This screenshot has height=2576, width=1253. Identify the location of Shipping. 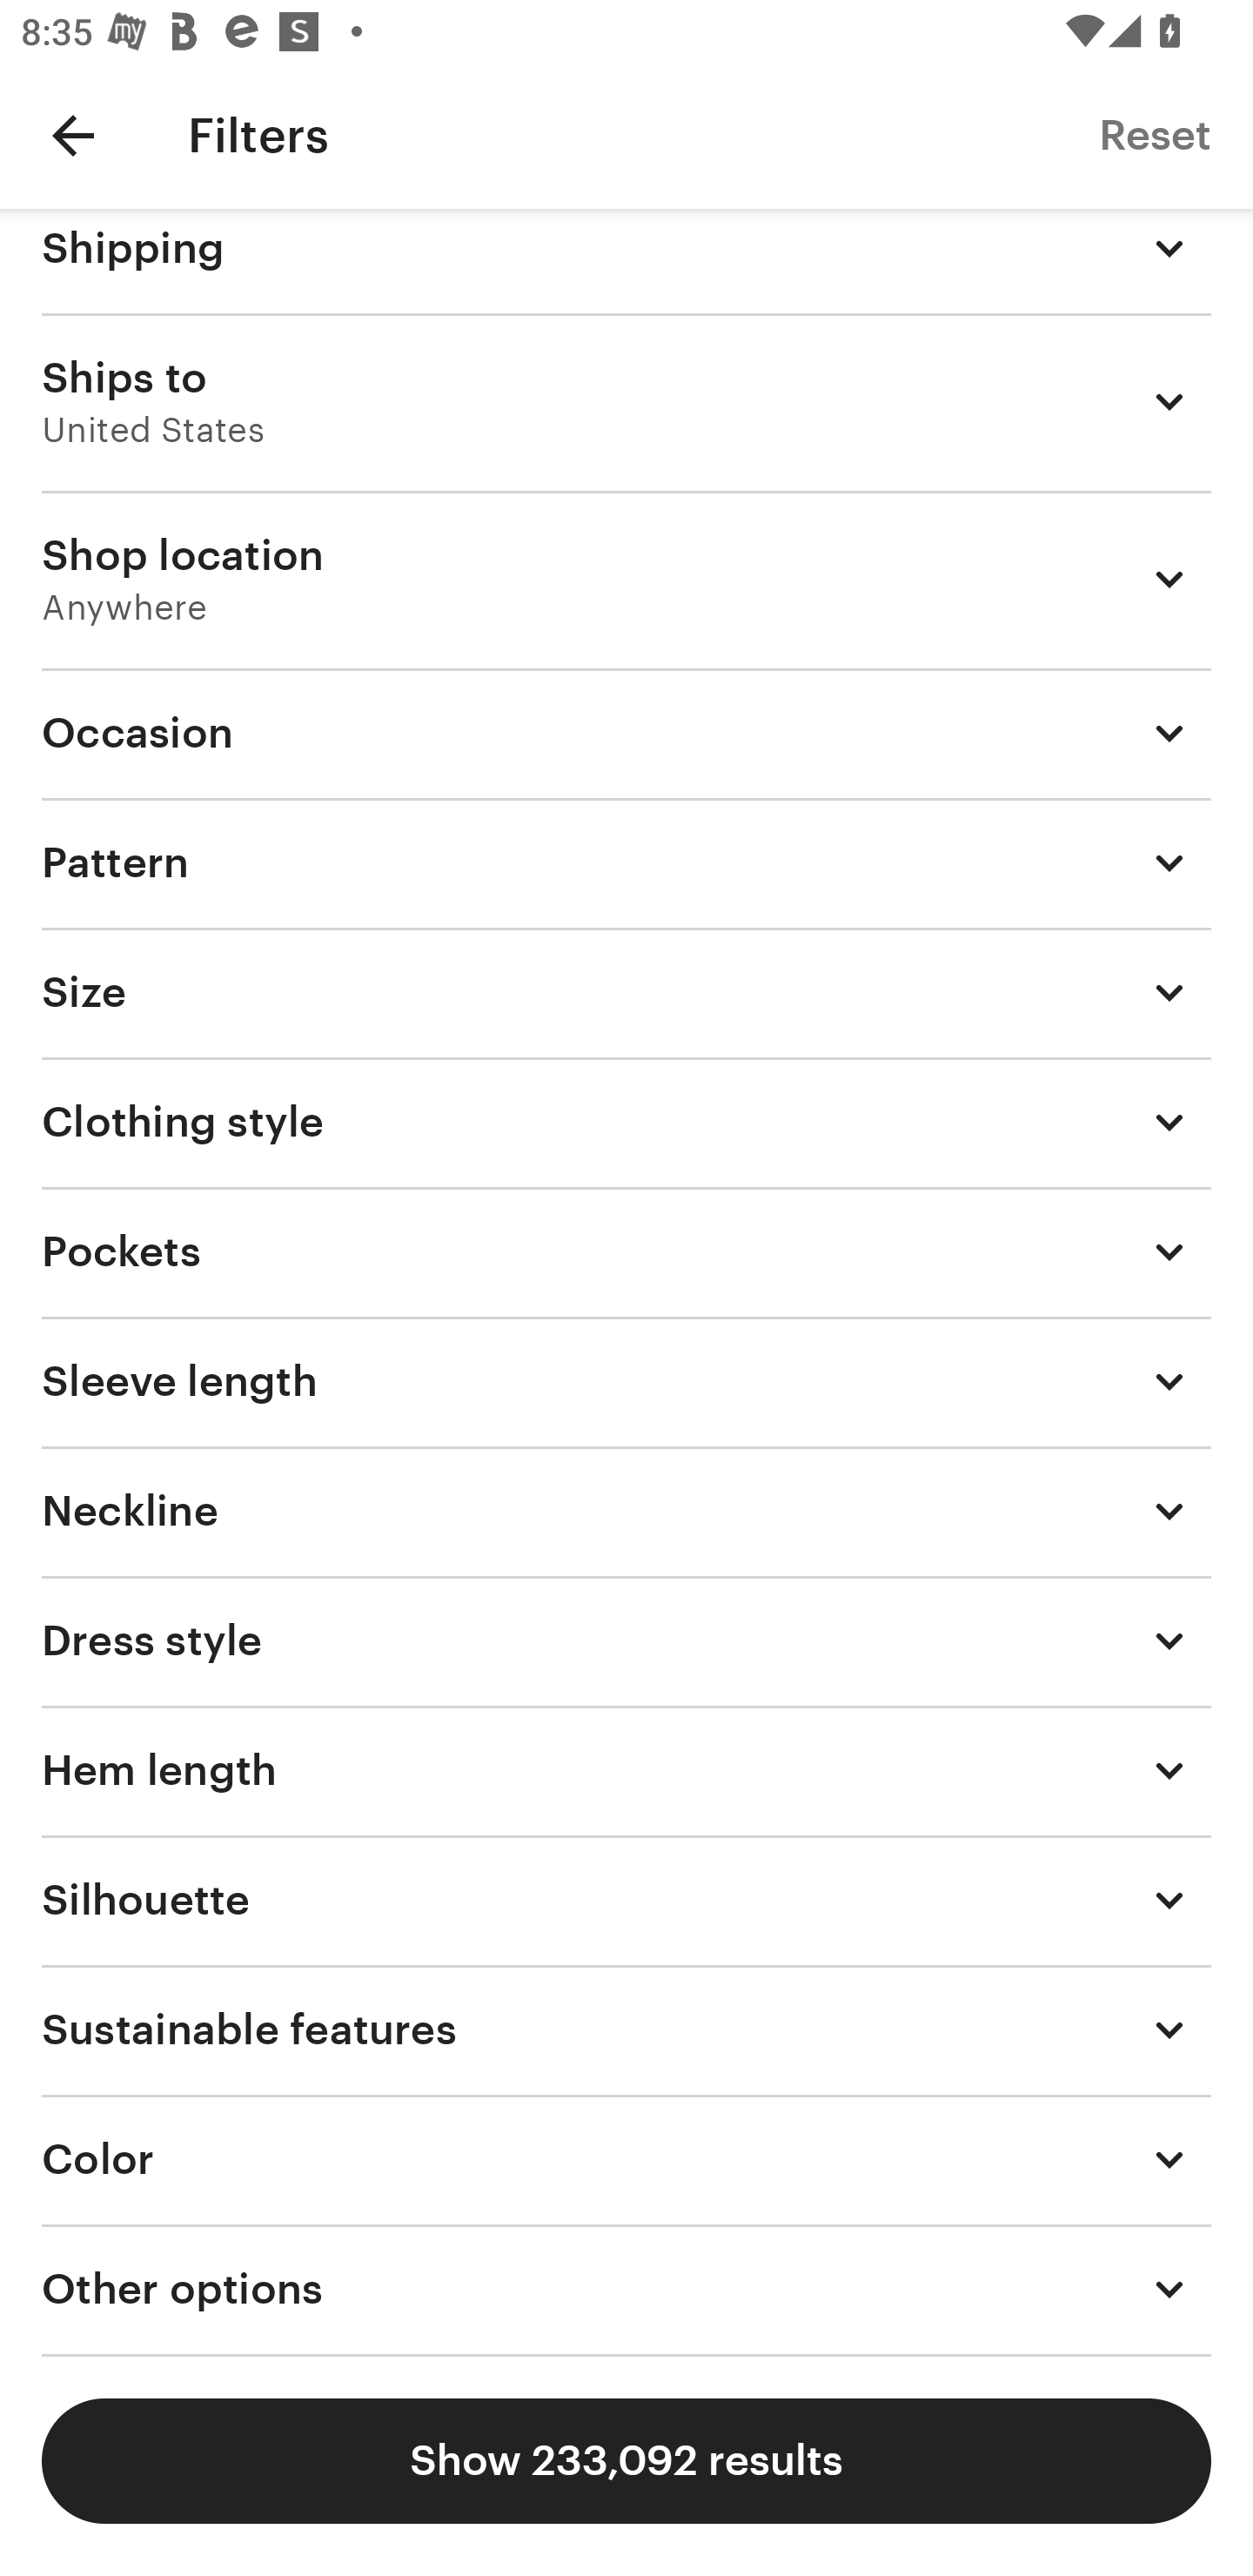
(626, 261).